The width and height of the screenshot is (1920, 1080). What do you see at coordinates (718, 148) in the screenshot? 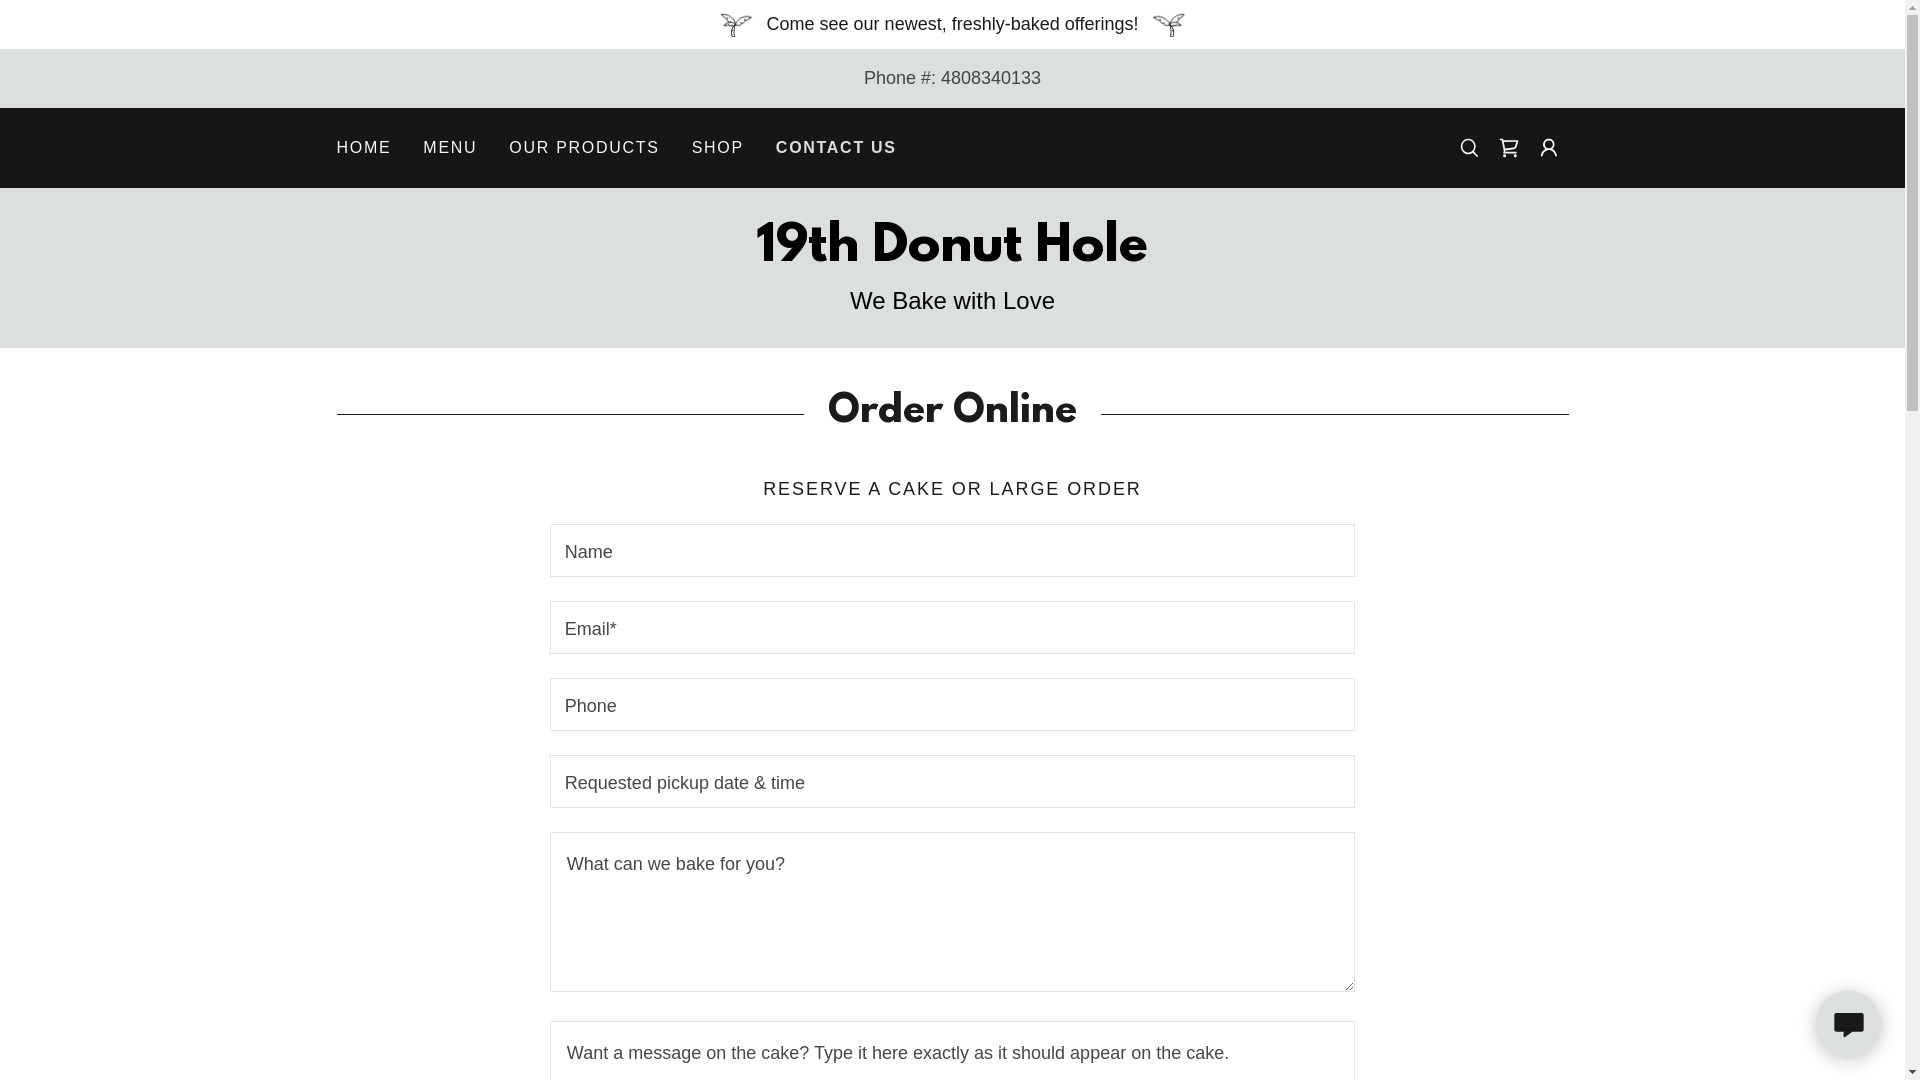
I see `SHOP` at bounding box center [718, 148].